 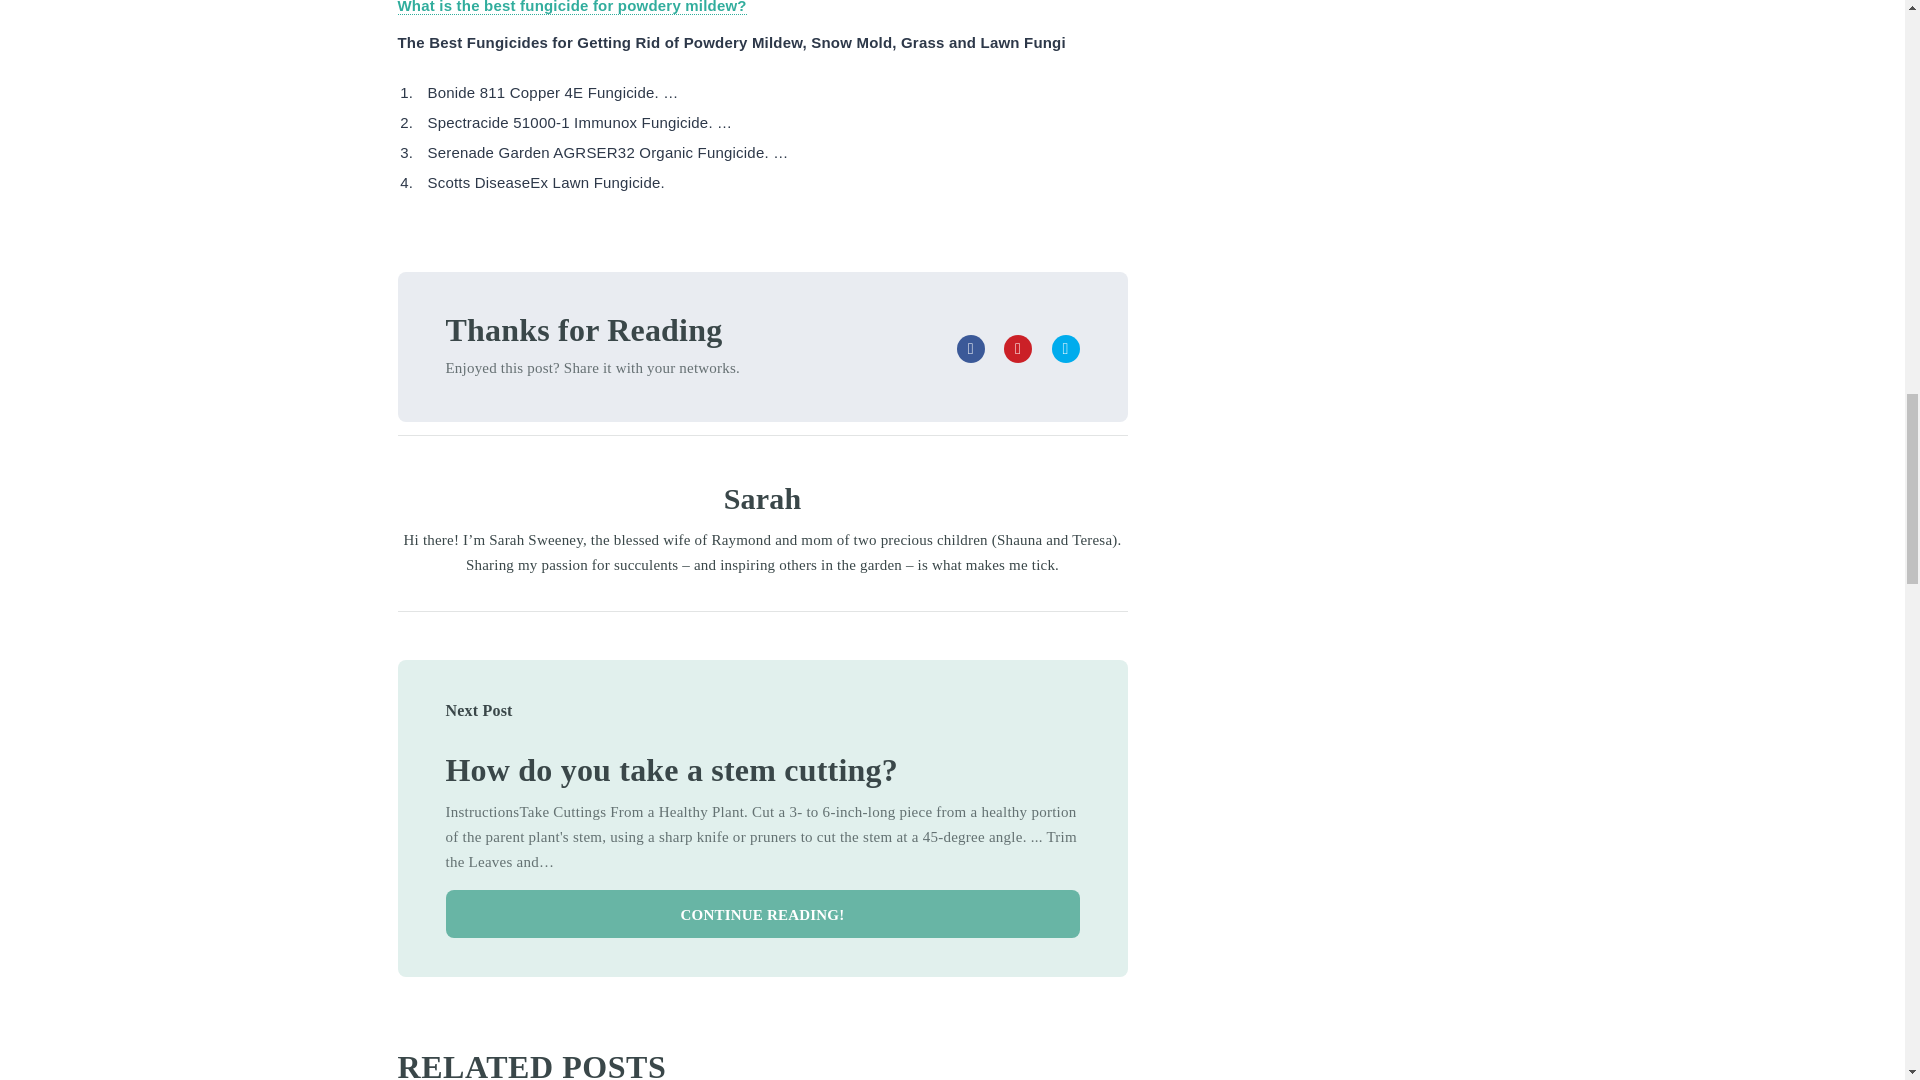 I want to click on How do you treat powdery mildew on succulents?, so click(x=672, y=770).